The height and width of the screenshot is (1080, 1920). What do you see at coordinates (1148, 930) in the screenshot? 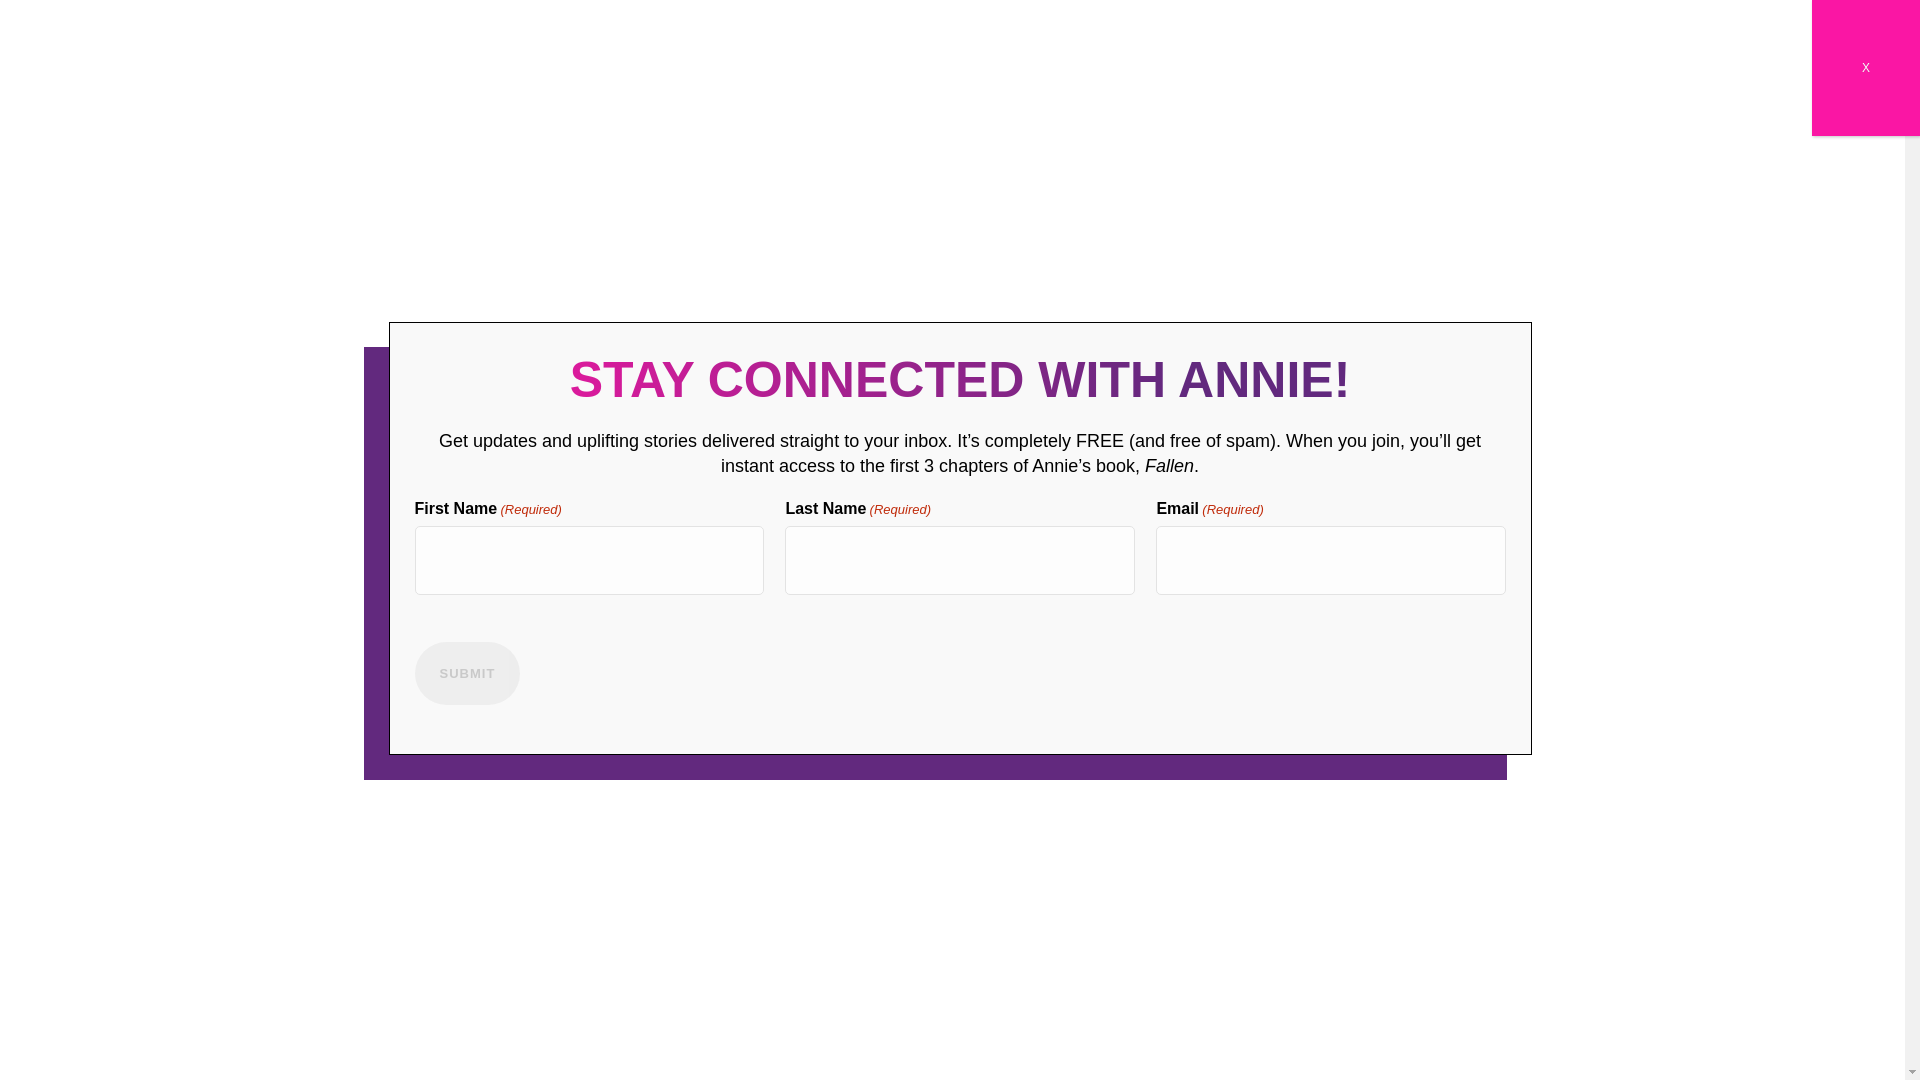
I see `GET INVOLVED` at bounding box center [1148, 930].